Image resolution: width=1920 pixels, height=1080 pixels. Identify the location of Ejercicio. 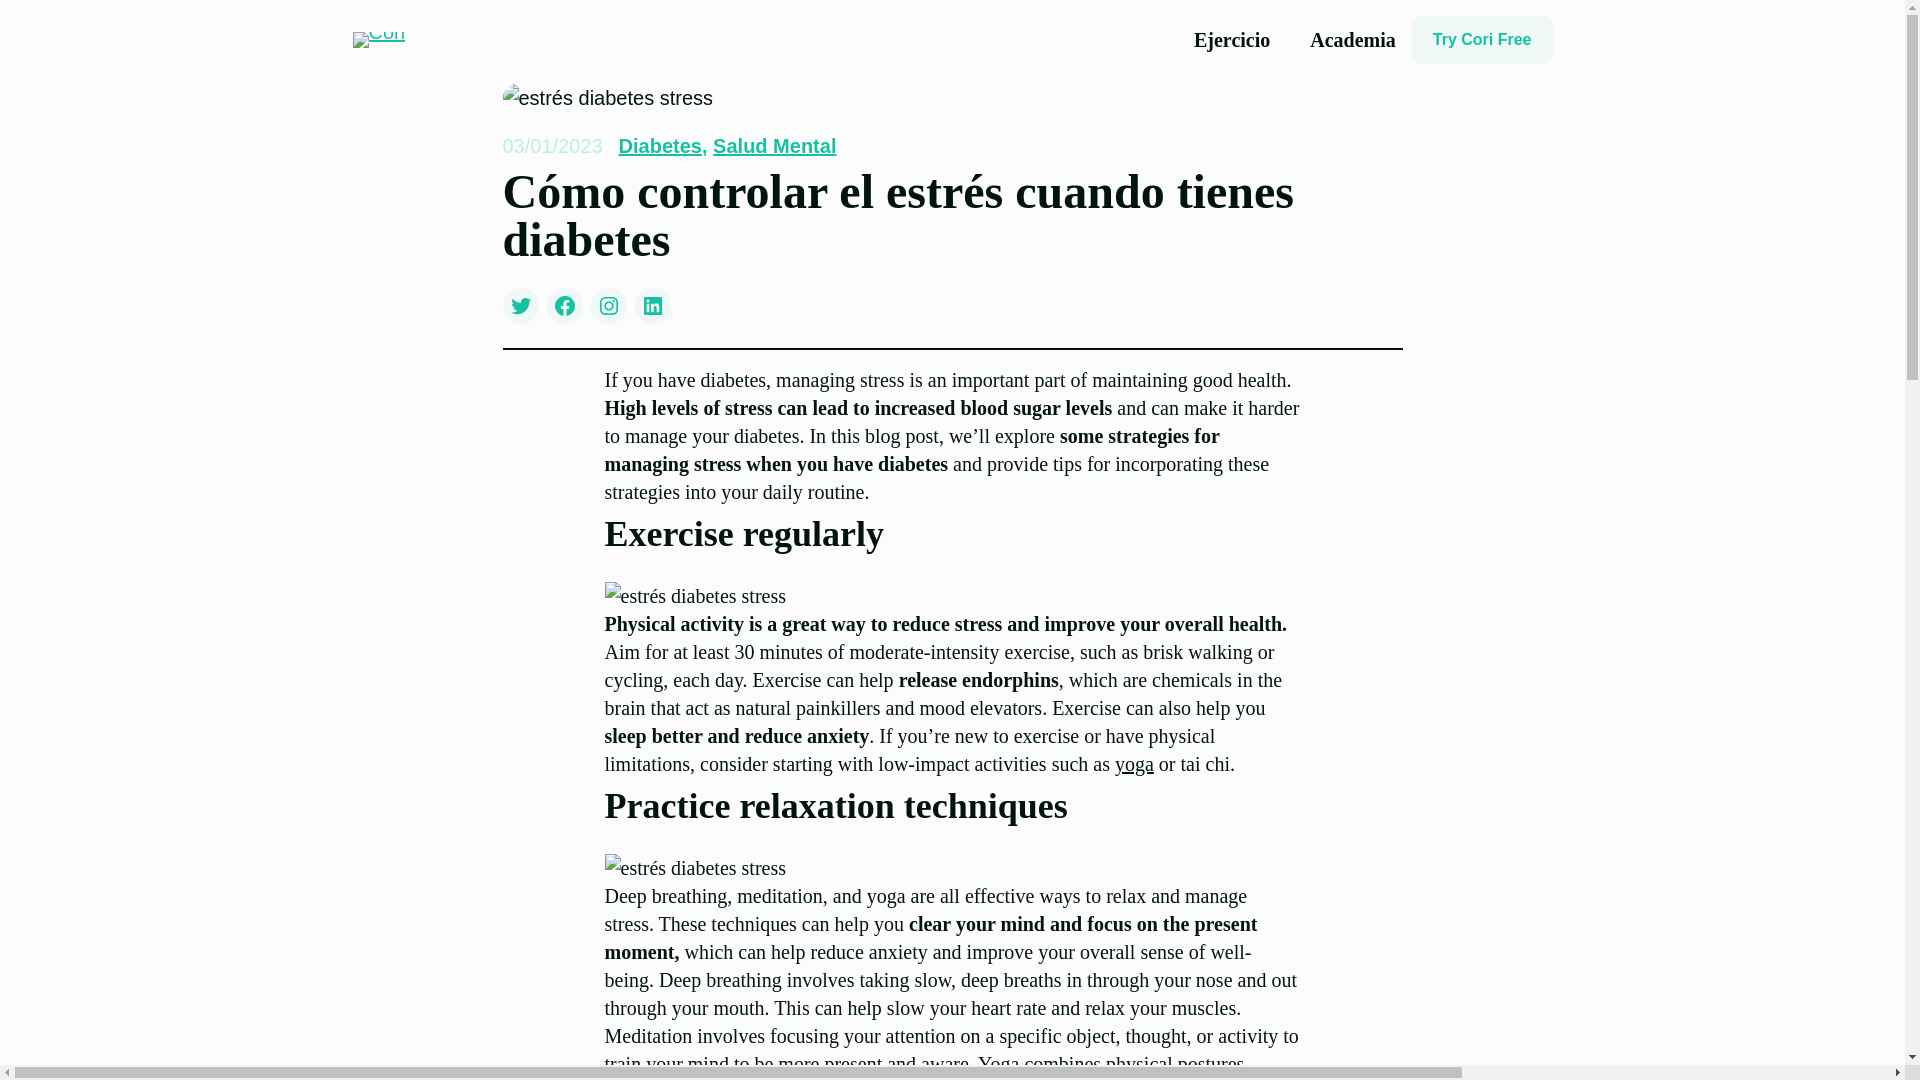
(1232, 40).